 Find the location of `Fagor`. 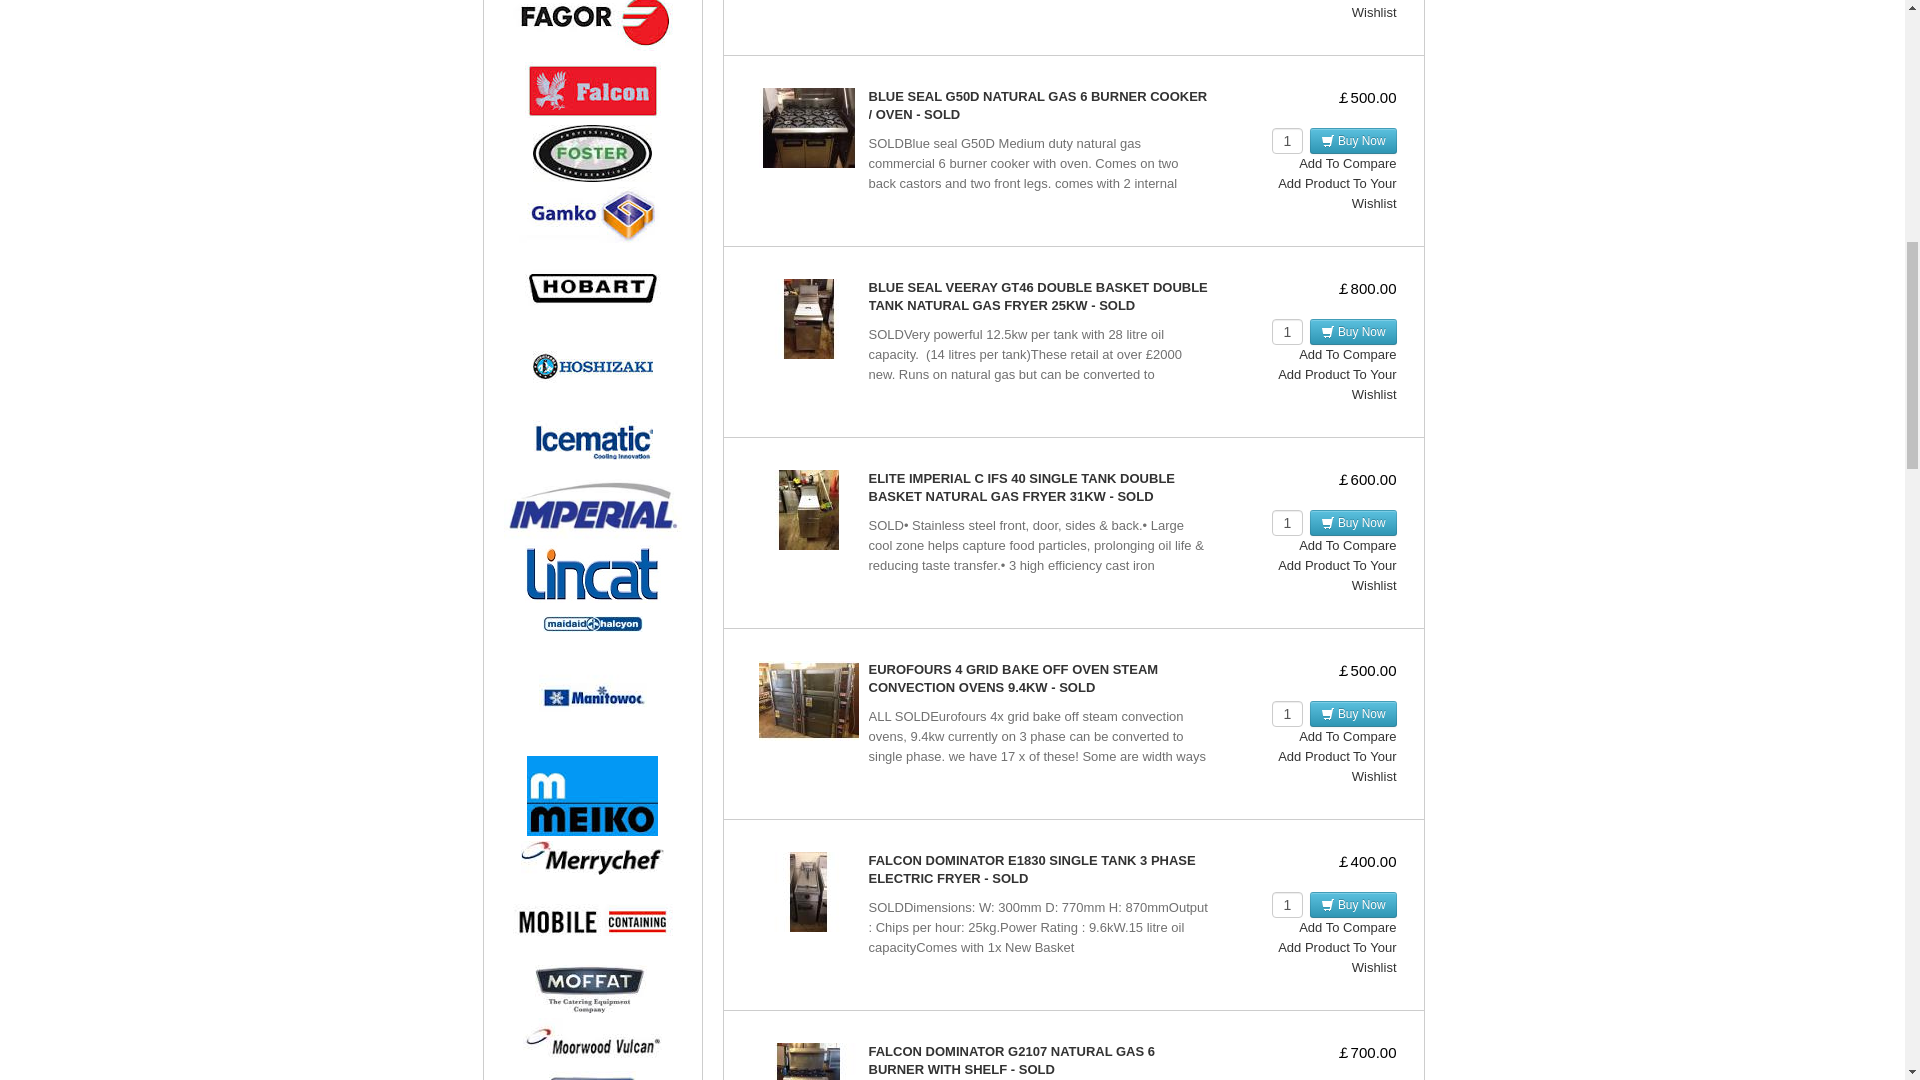

Fagor is located at coordinates (592, 28).